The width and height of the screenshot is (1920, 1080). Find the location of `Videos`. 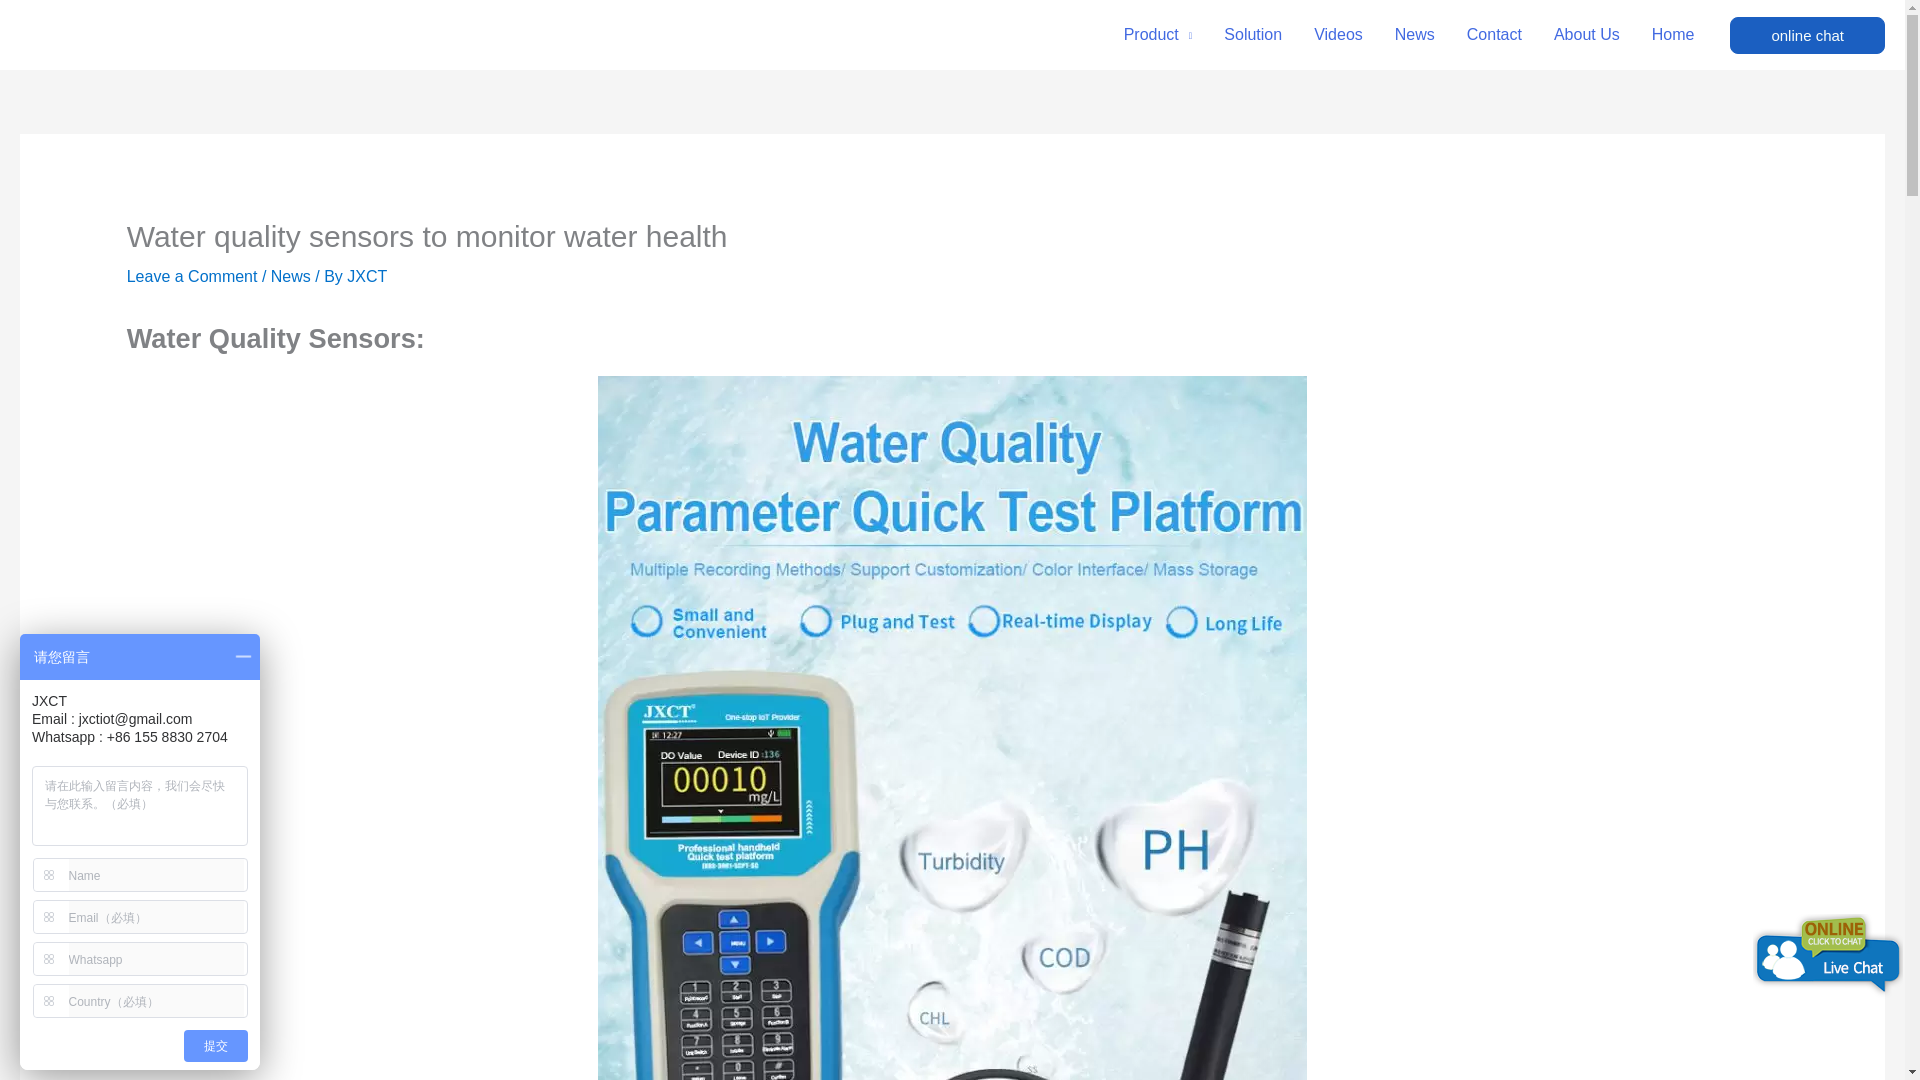

Videos is located at coordinates (1338, 35).